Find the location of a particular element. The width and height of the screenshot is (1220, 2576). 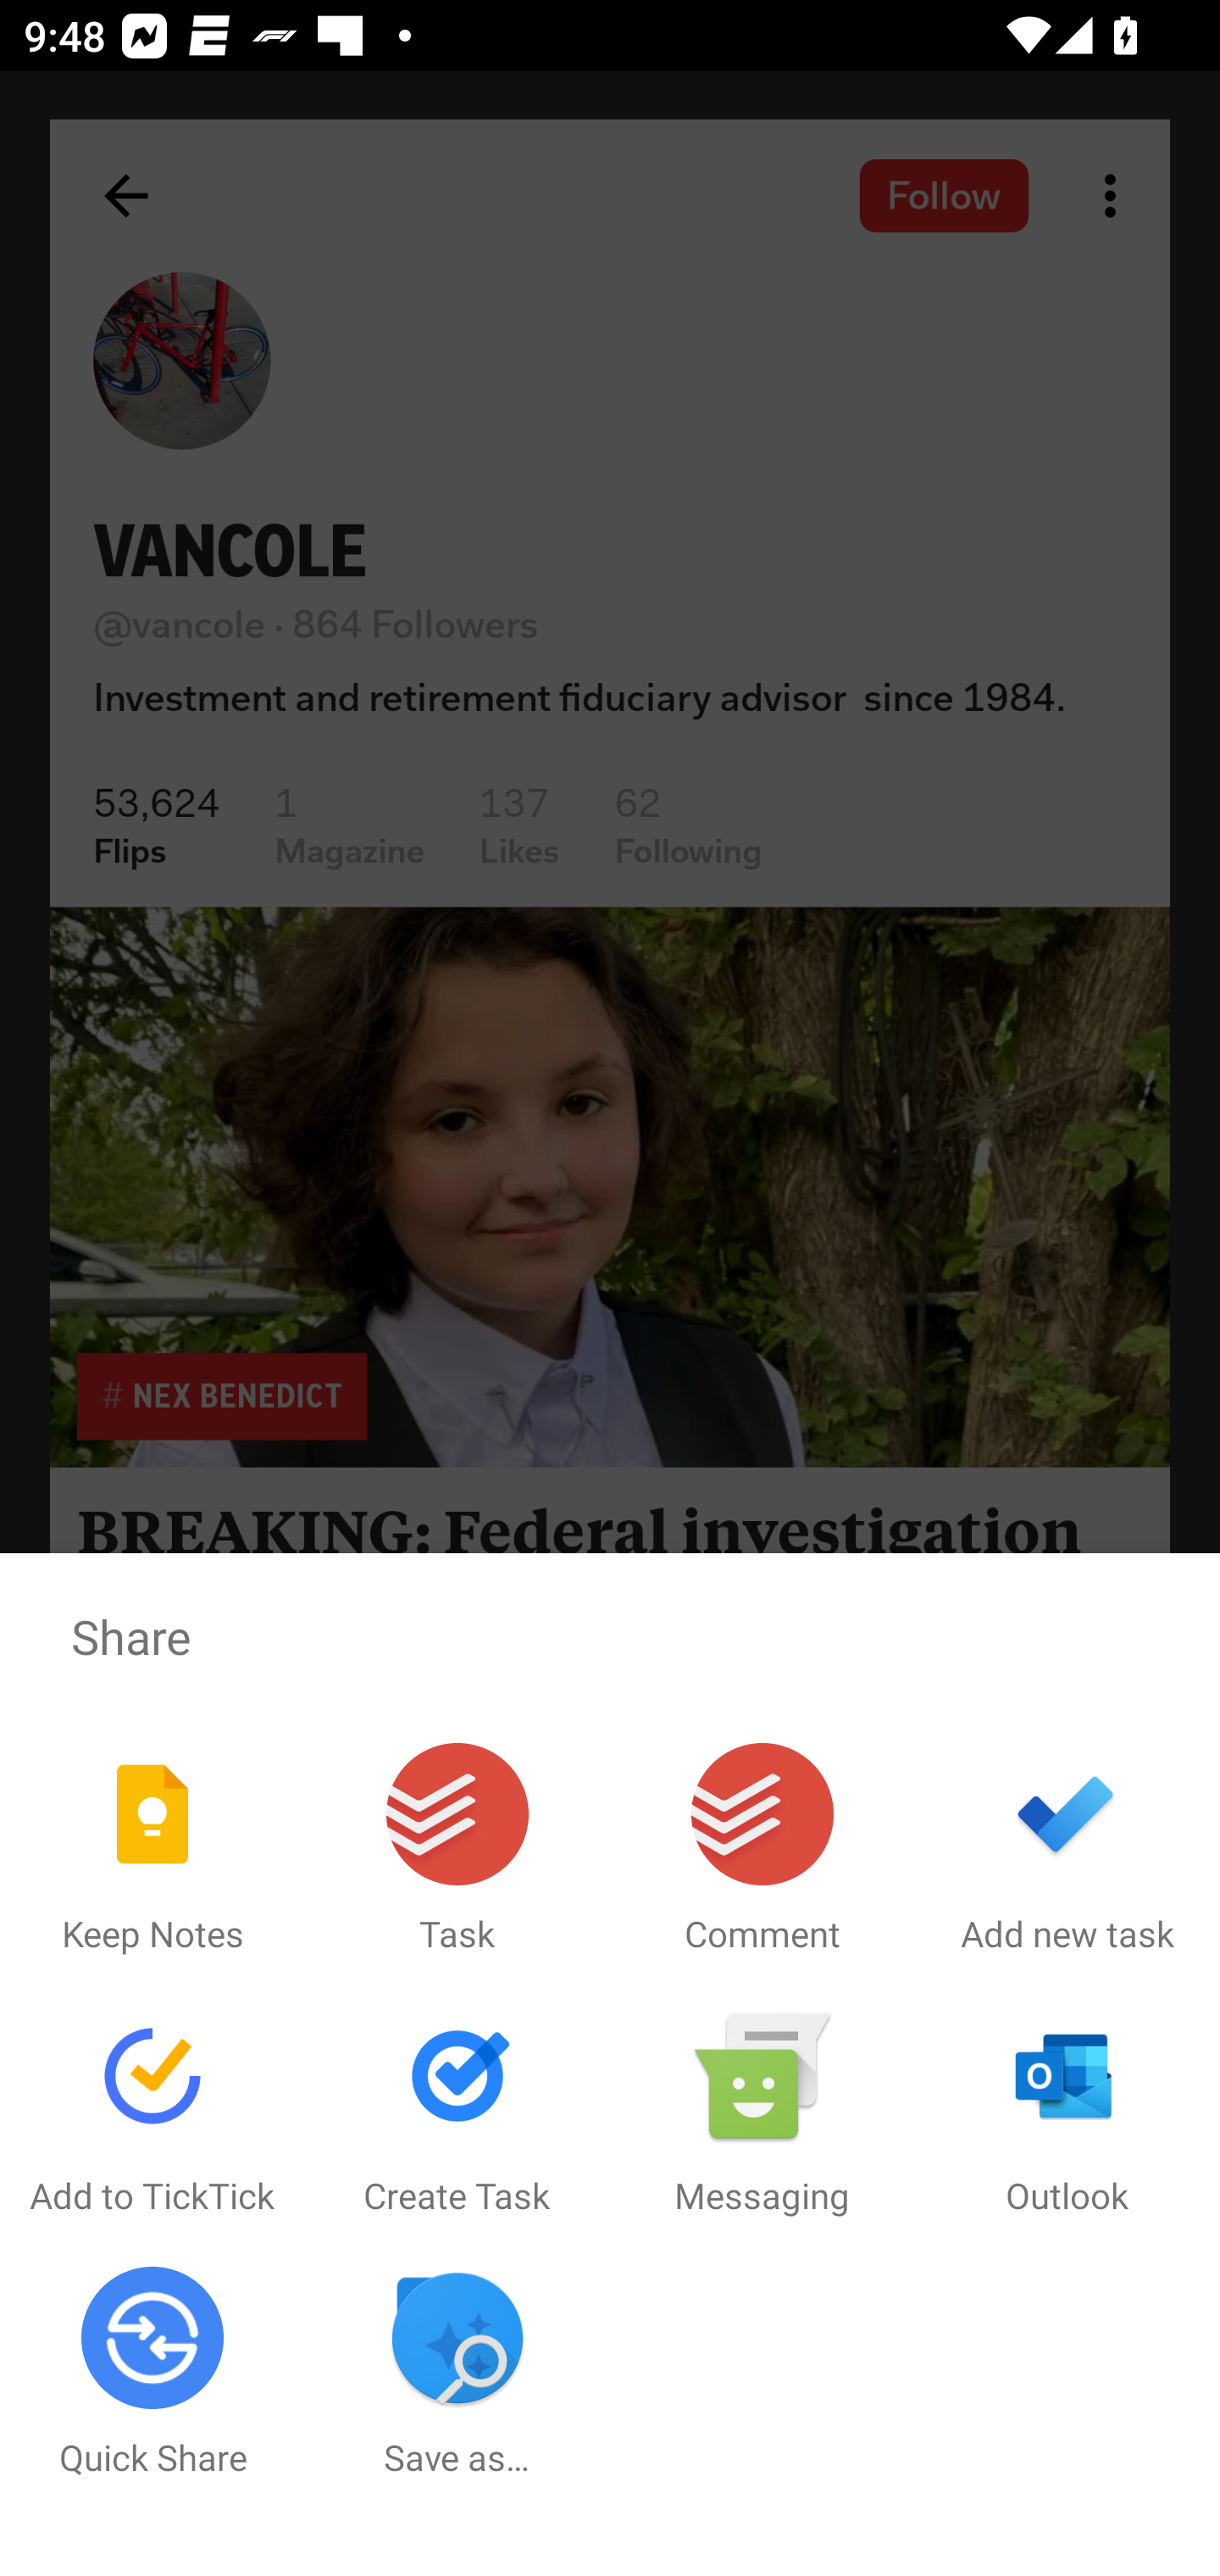

Add to TickTick is located at coordinates (152, 2112).